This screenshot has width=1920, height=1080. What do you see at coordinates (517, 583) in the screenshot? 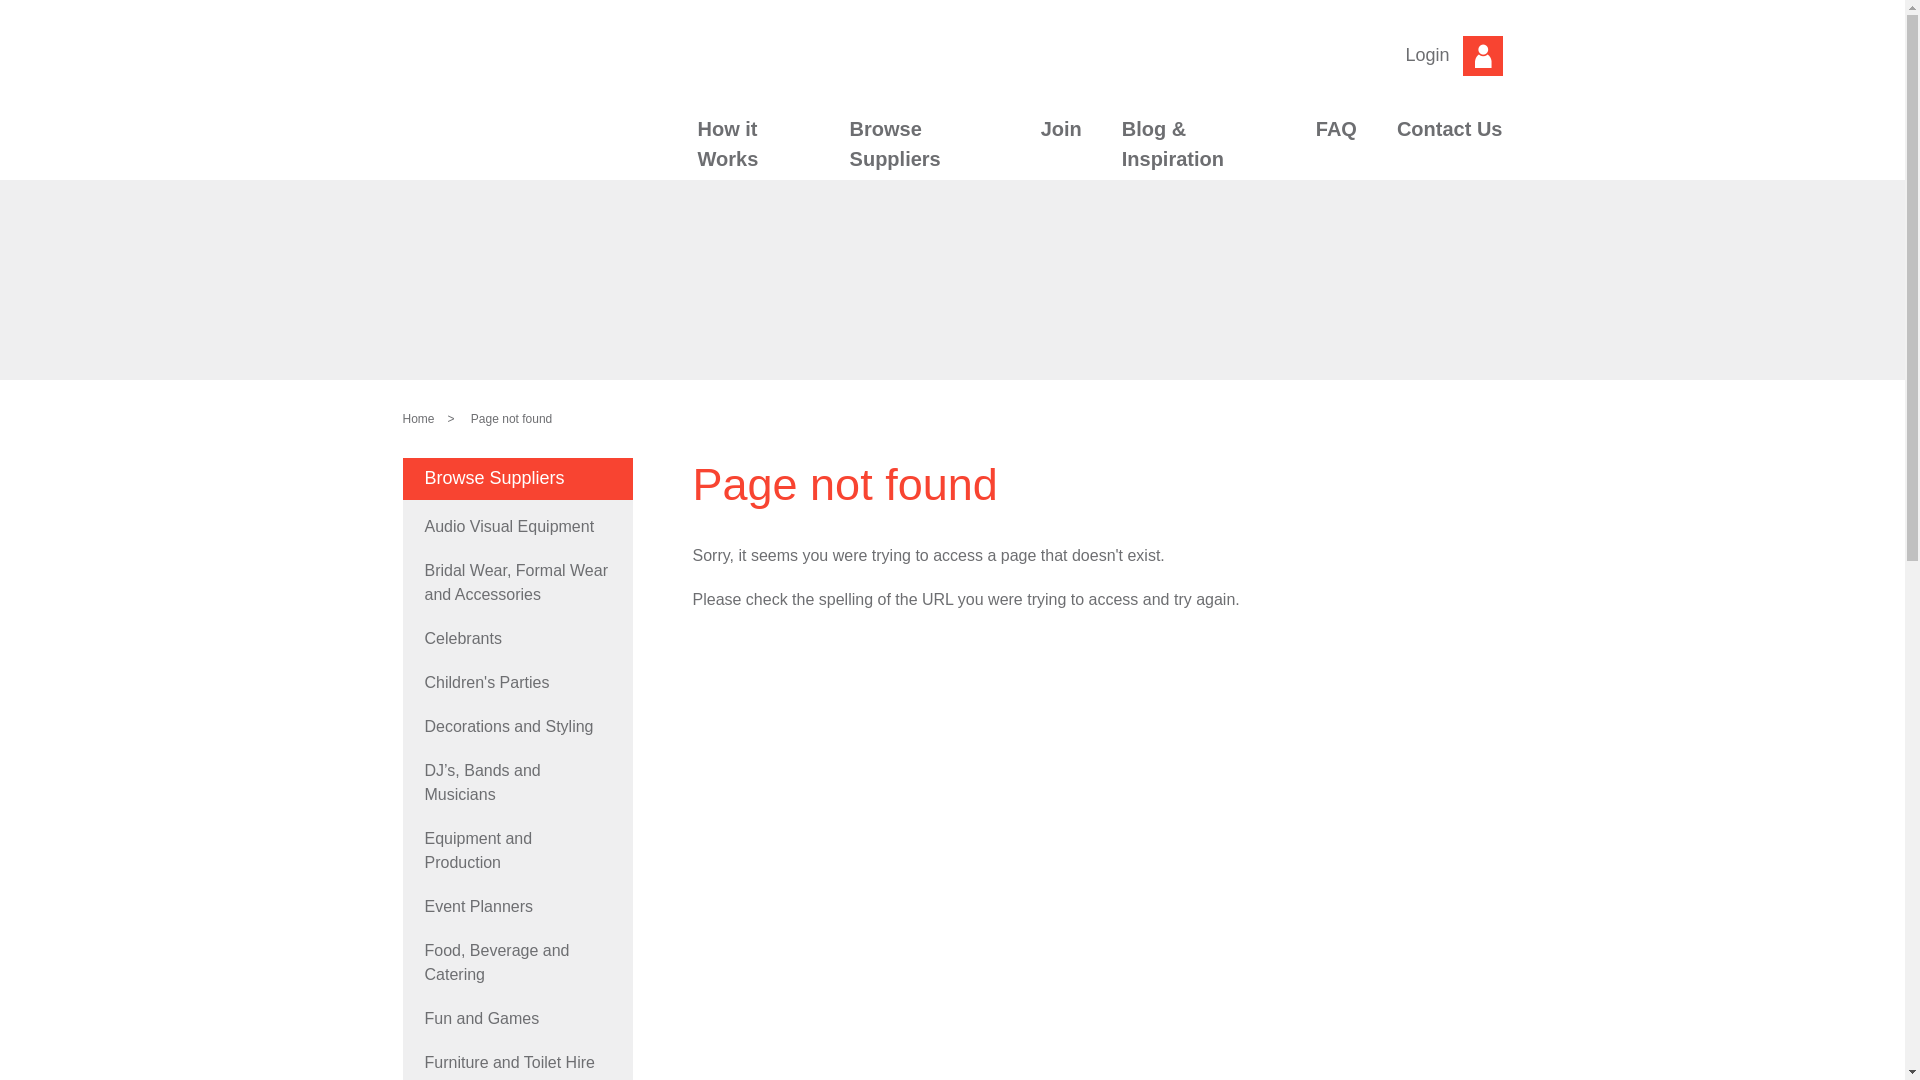
I see `Bridal Wear, Formal Wear and Accessories` at bounding box center [517, 583].